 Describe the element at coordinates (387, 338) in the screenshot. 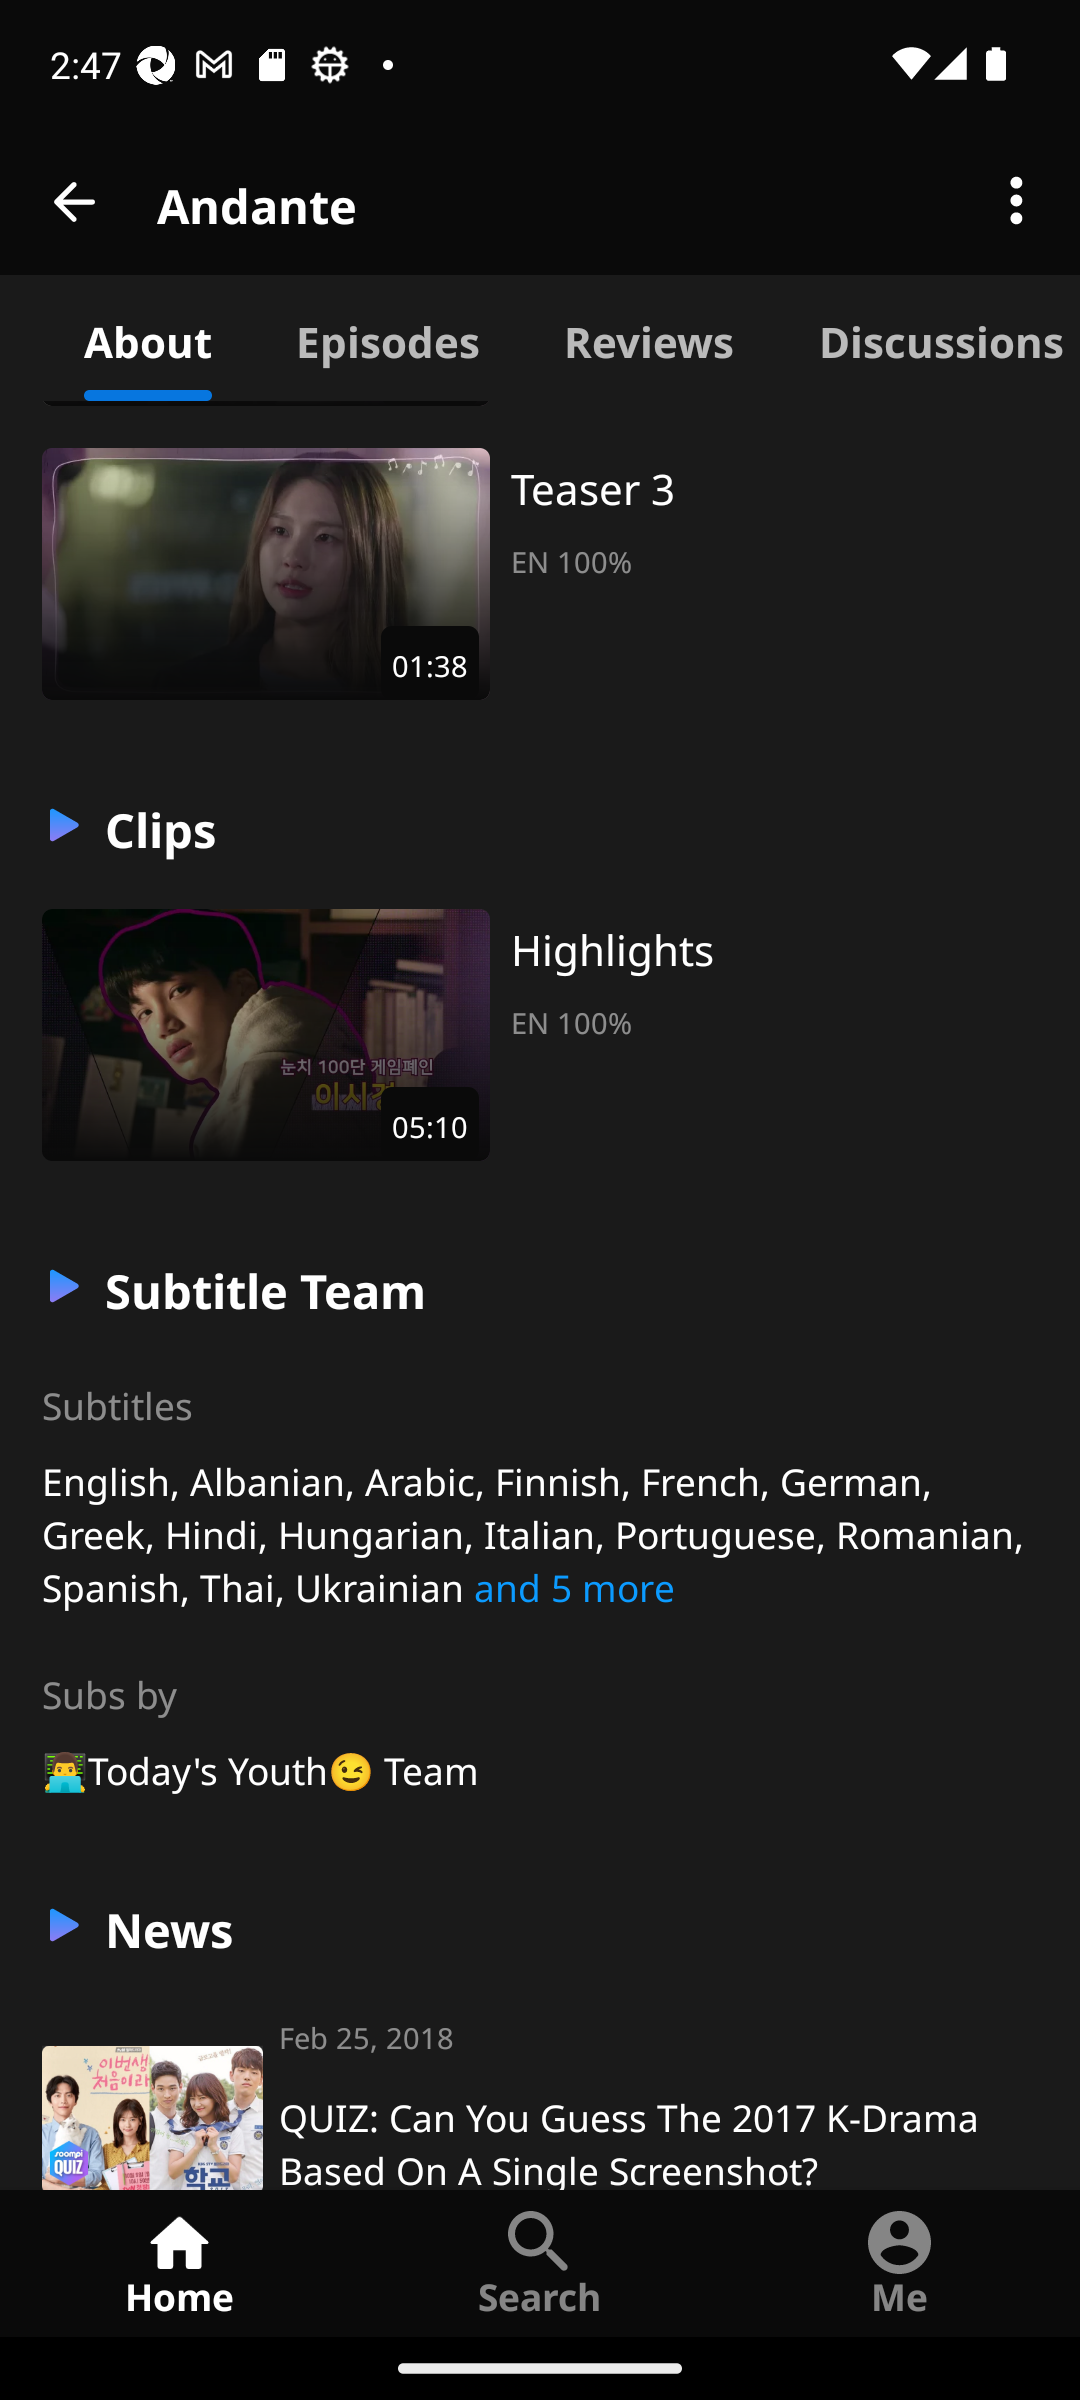

I see `Episodes` at that location.